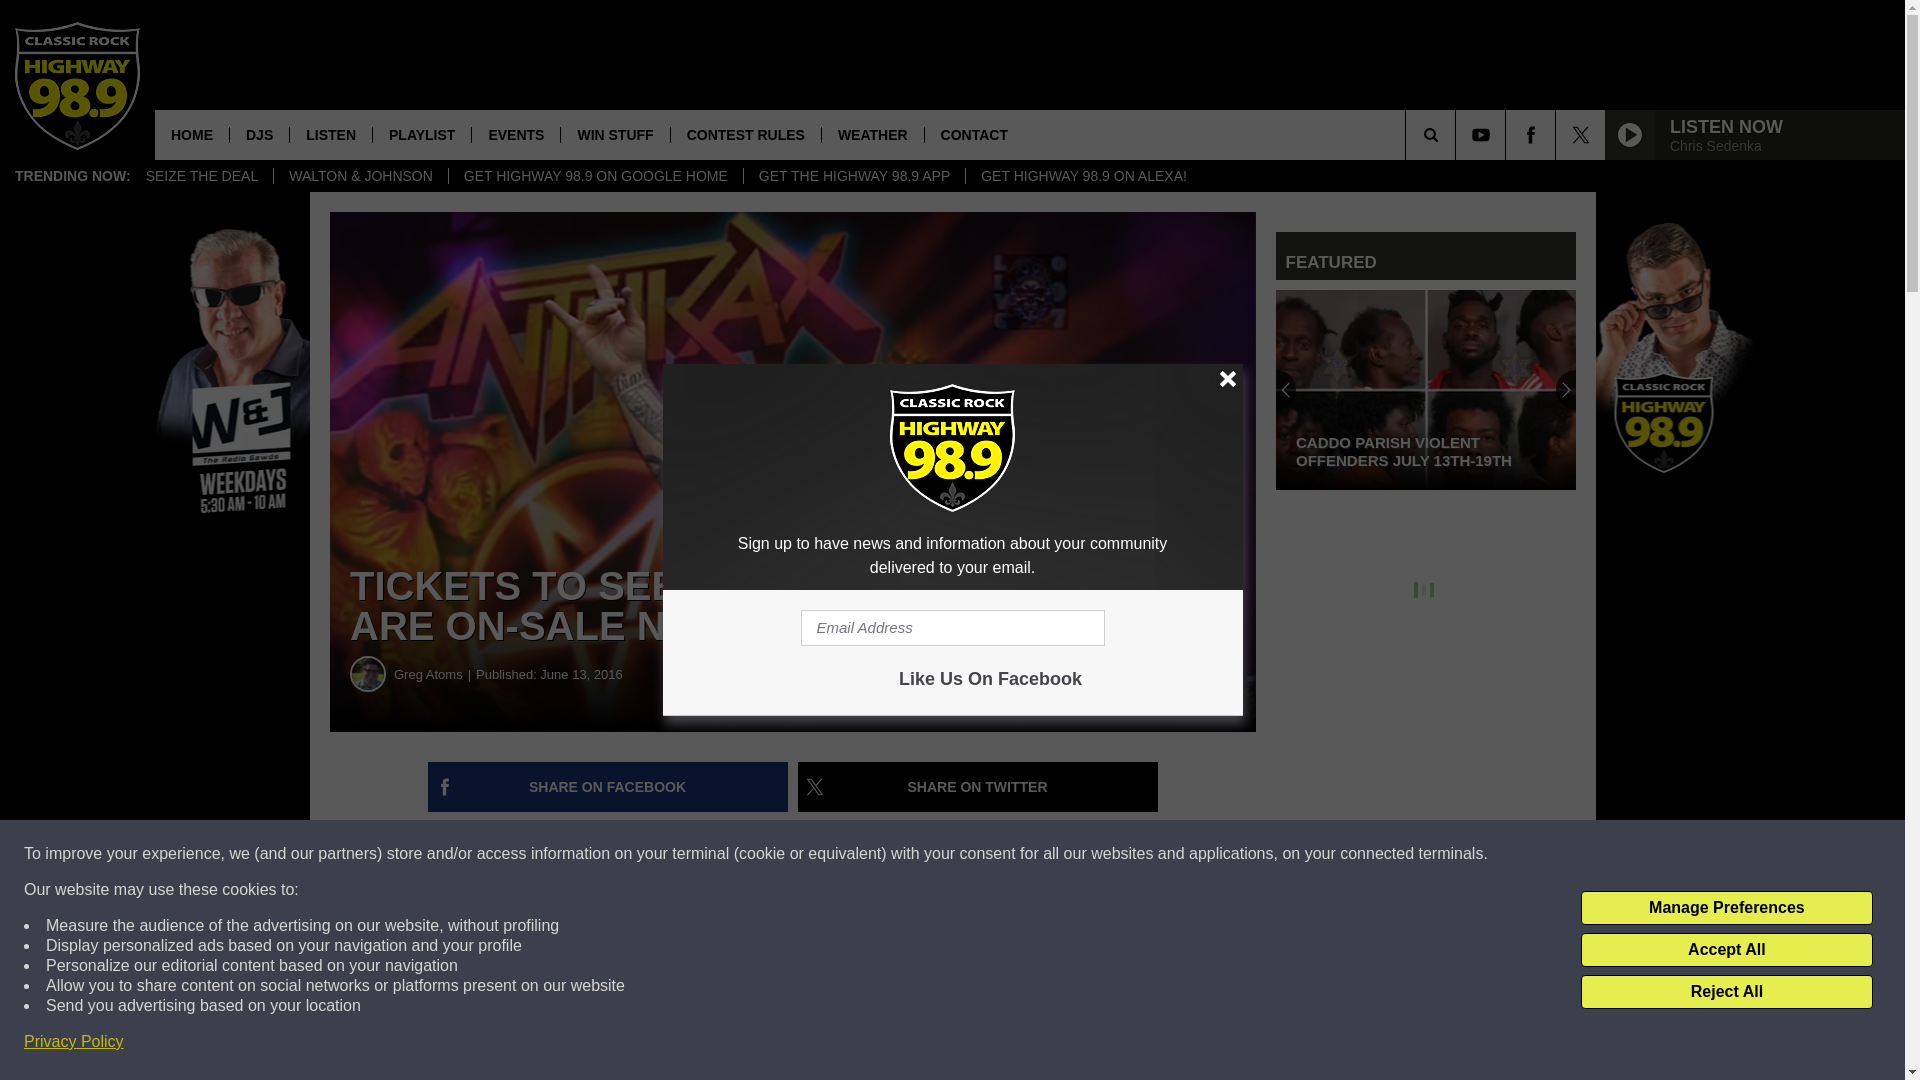  I want to click on CONTEST RULES, so click(746, 134).